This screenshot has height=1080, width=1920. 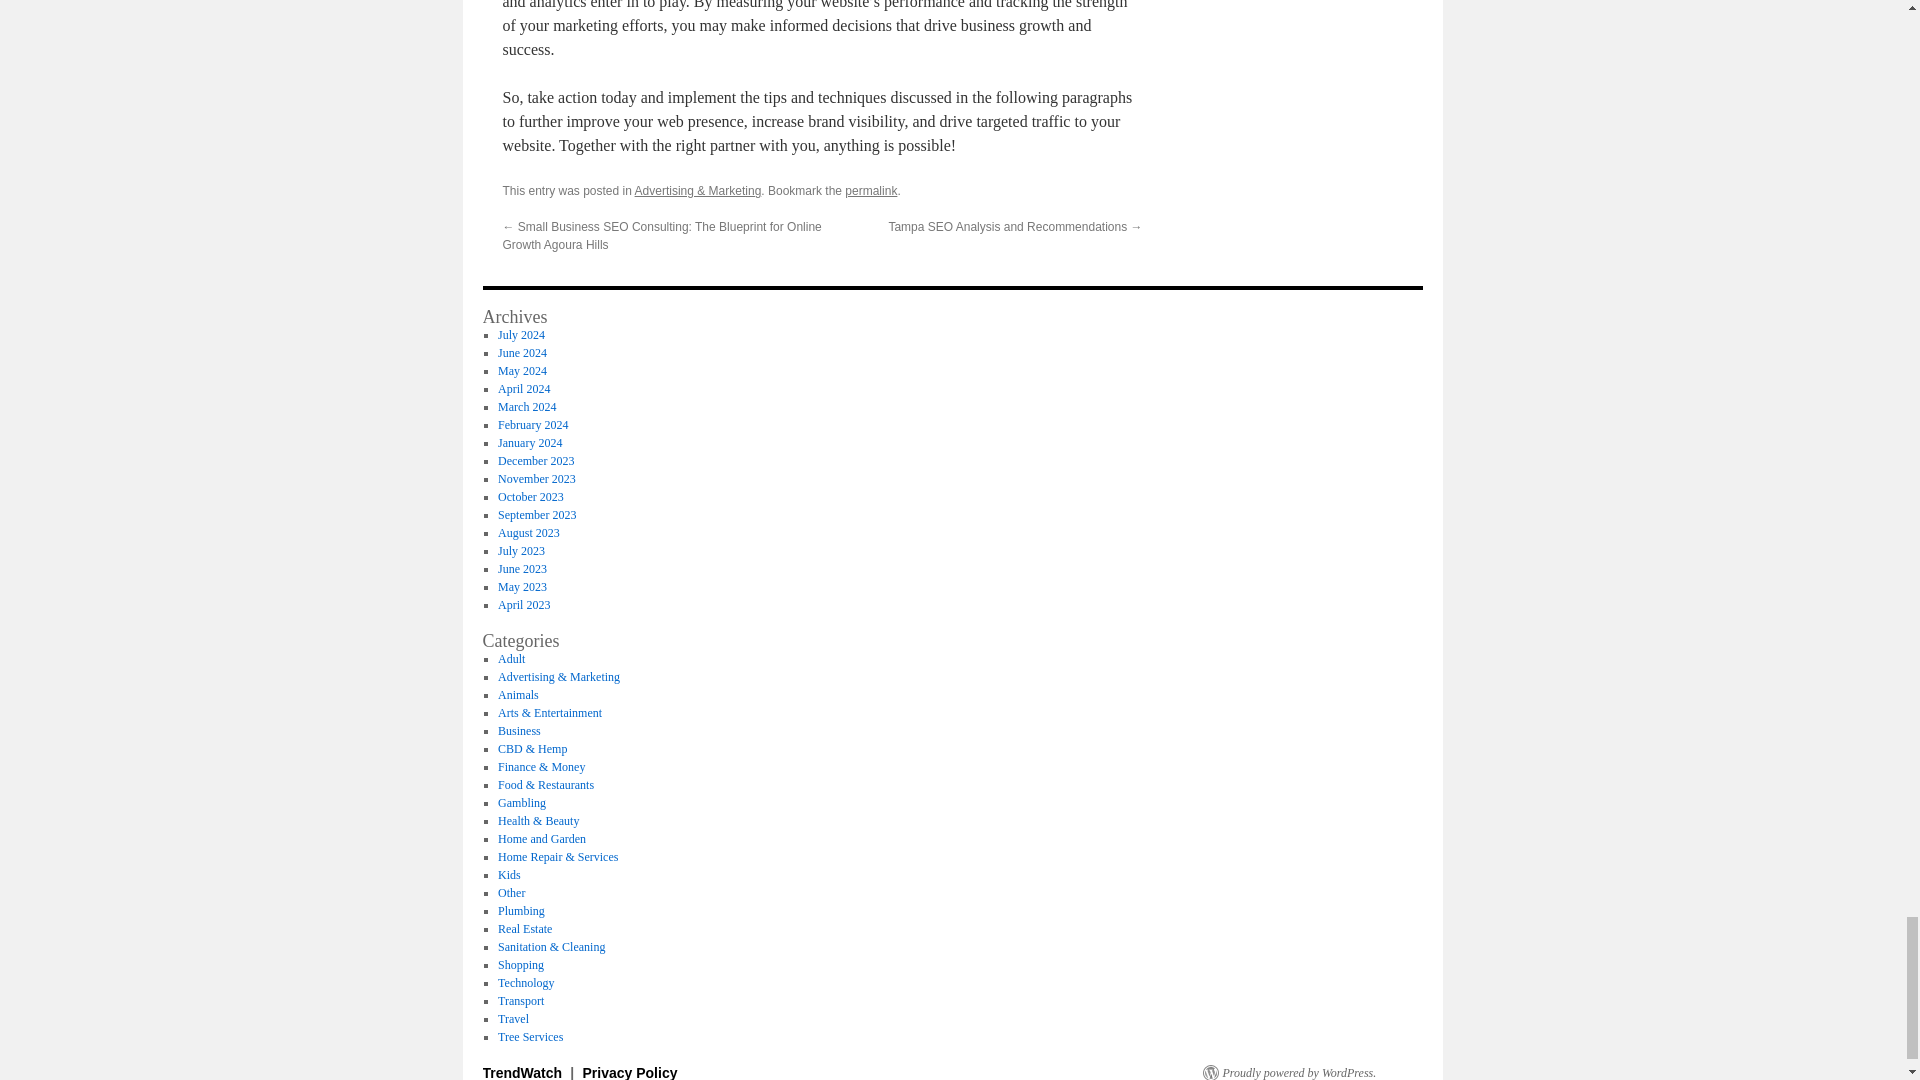 I want to click on November 2023, so click(x=536, y=478).